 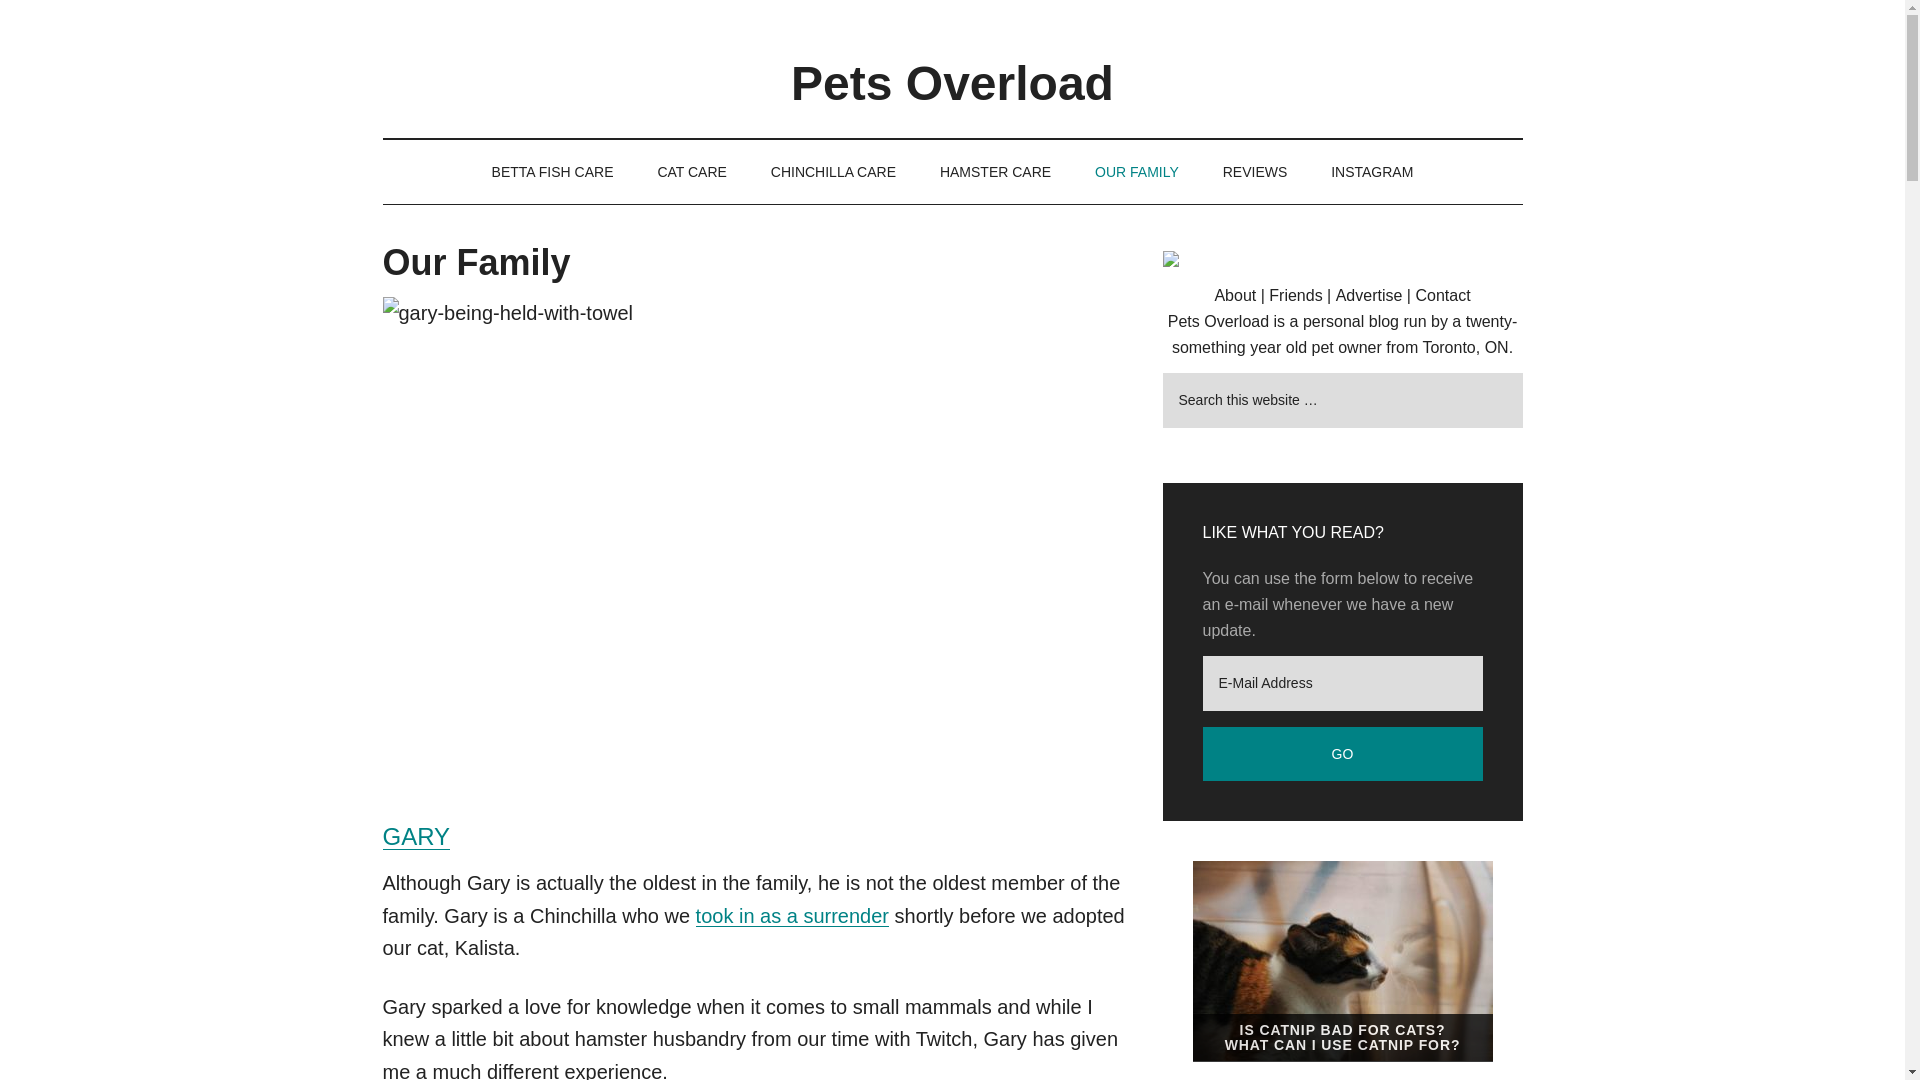 I want to click on CHINCHILLA CARE, so click(x=832, y=172).